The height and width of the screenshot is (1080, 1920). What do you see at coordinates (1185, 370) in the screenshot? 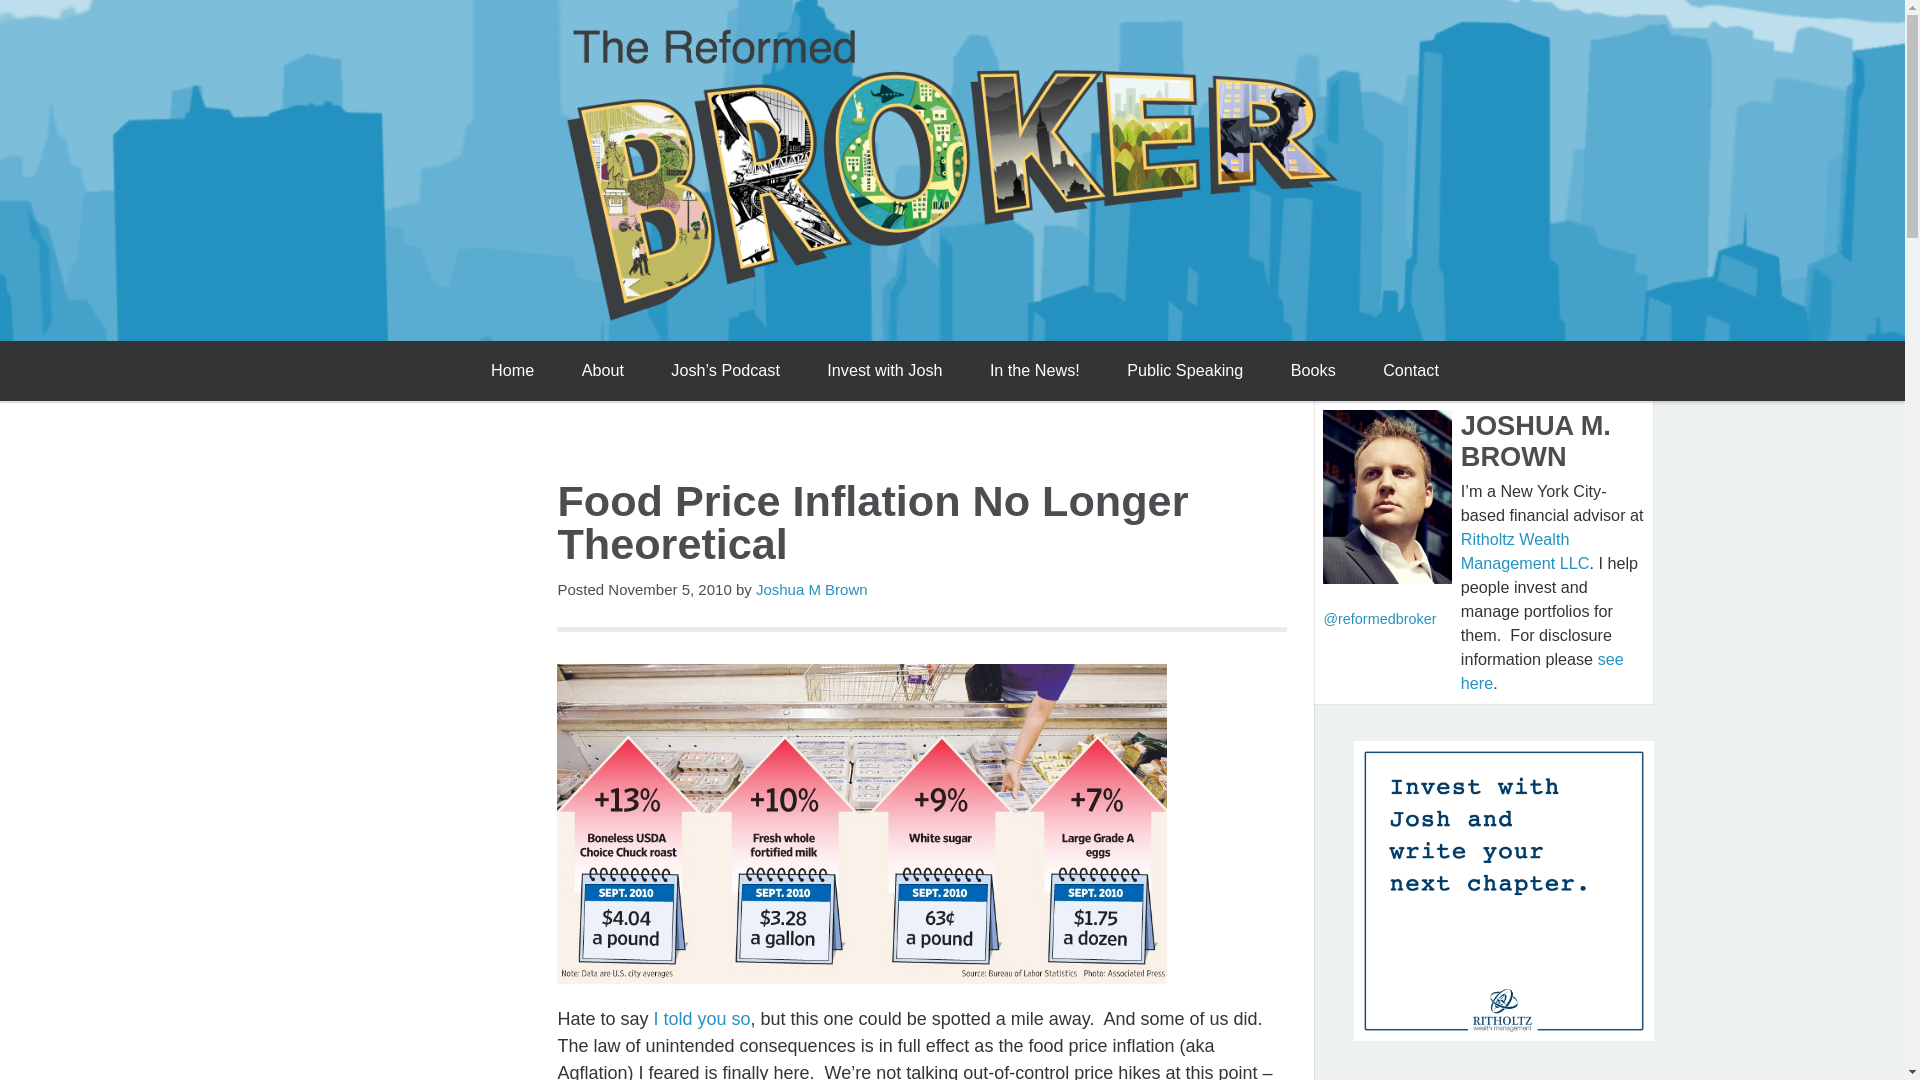
I see `Public Speaking` at bounding box center [1185, 370].